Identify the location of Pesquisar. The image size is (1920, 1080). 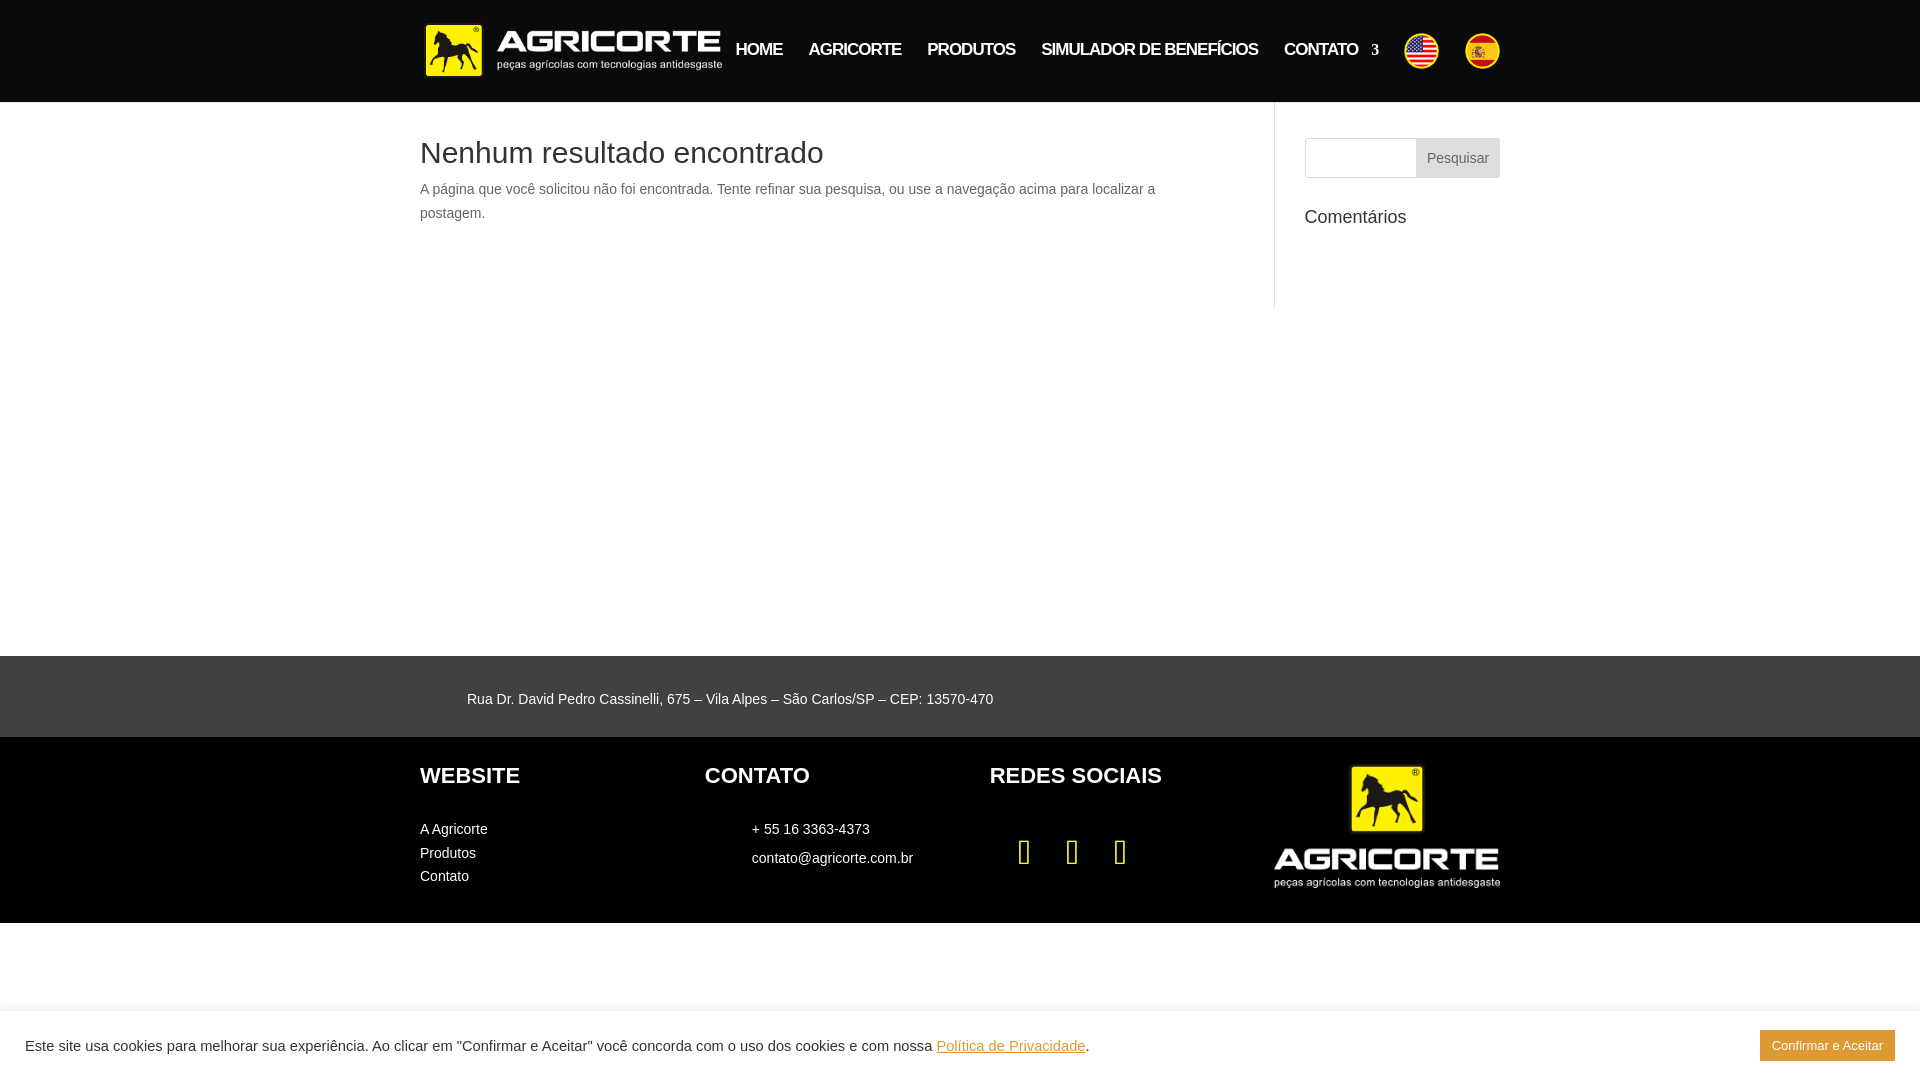
(1458, 158).